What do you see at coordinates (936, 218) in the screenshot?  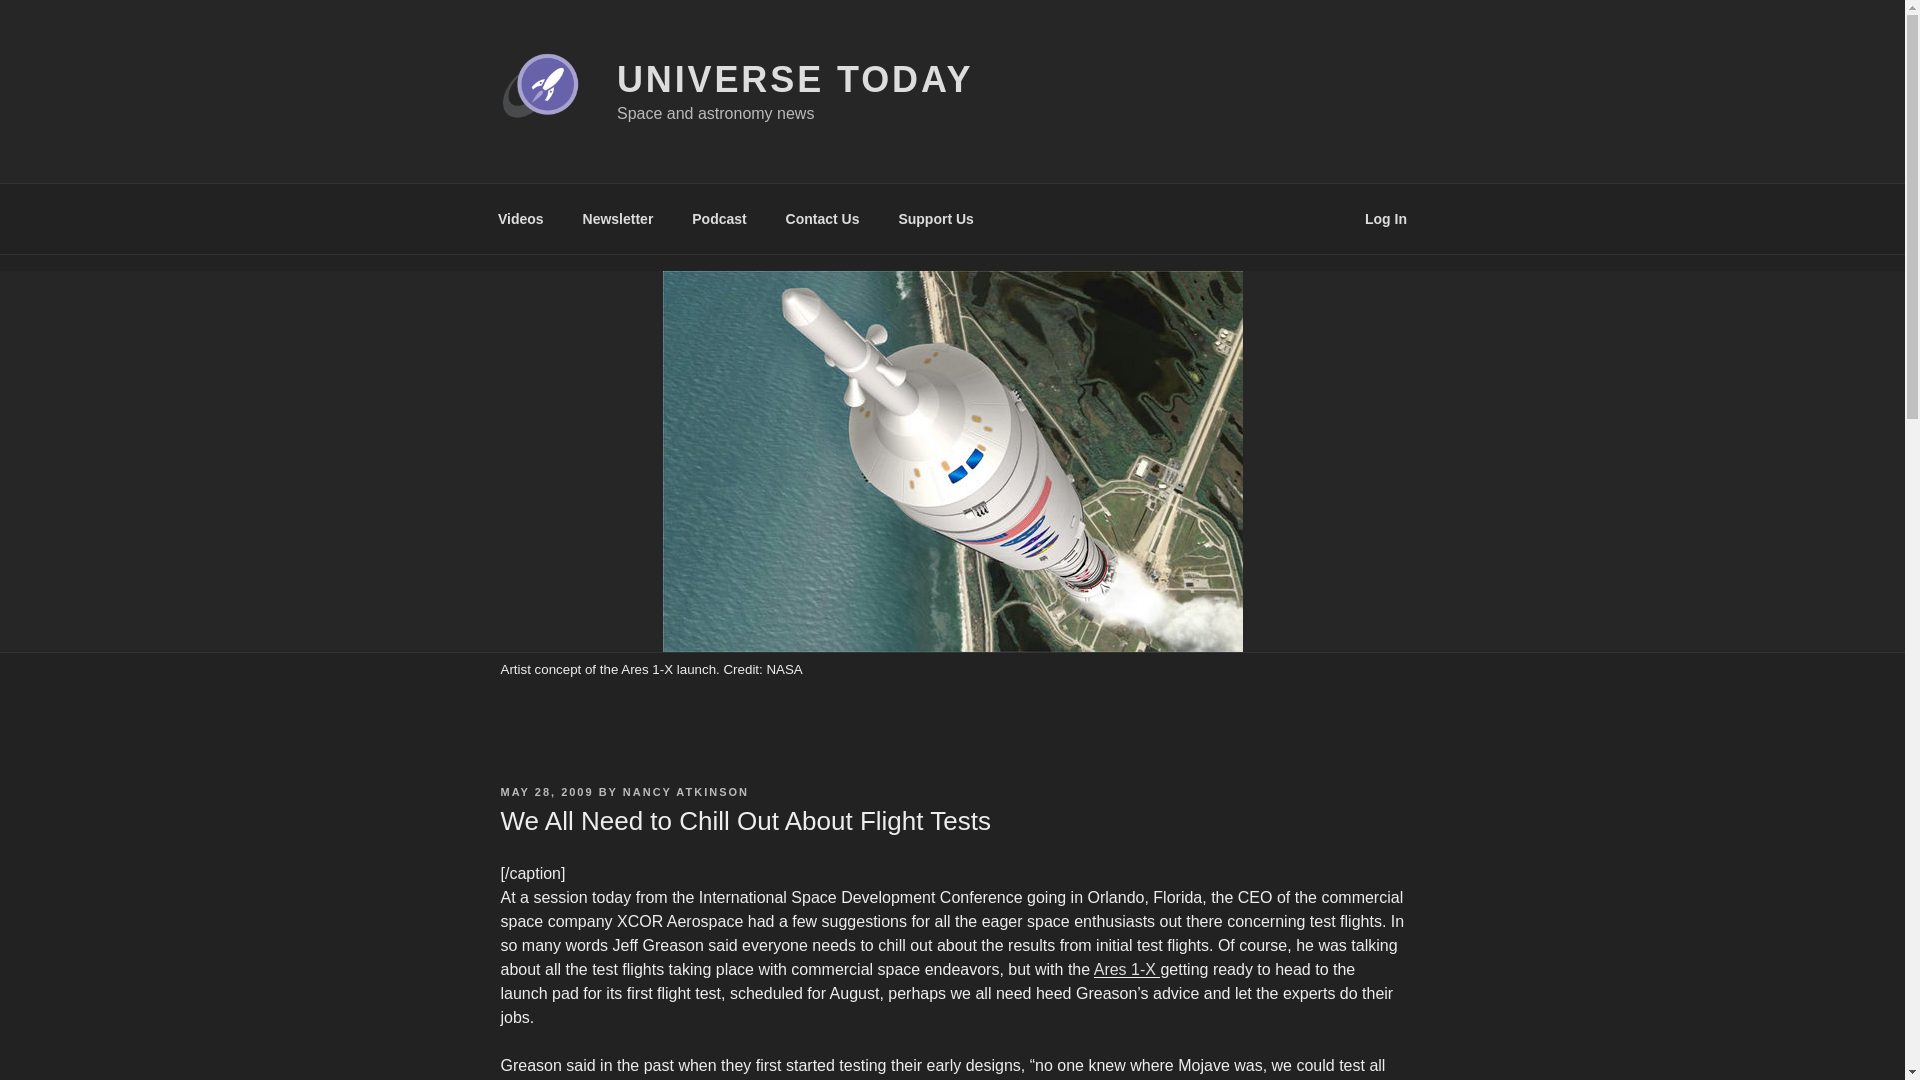 I see `Support Us` at bounding box center [936, 218].